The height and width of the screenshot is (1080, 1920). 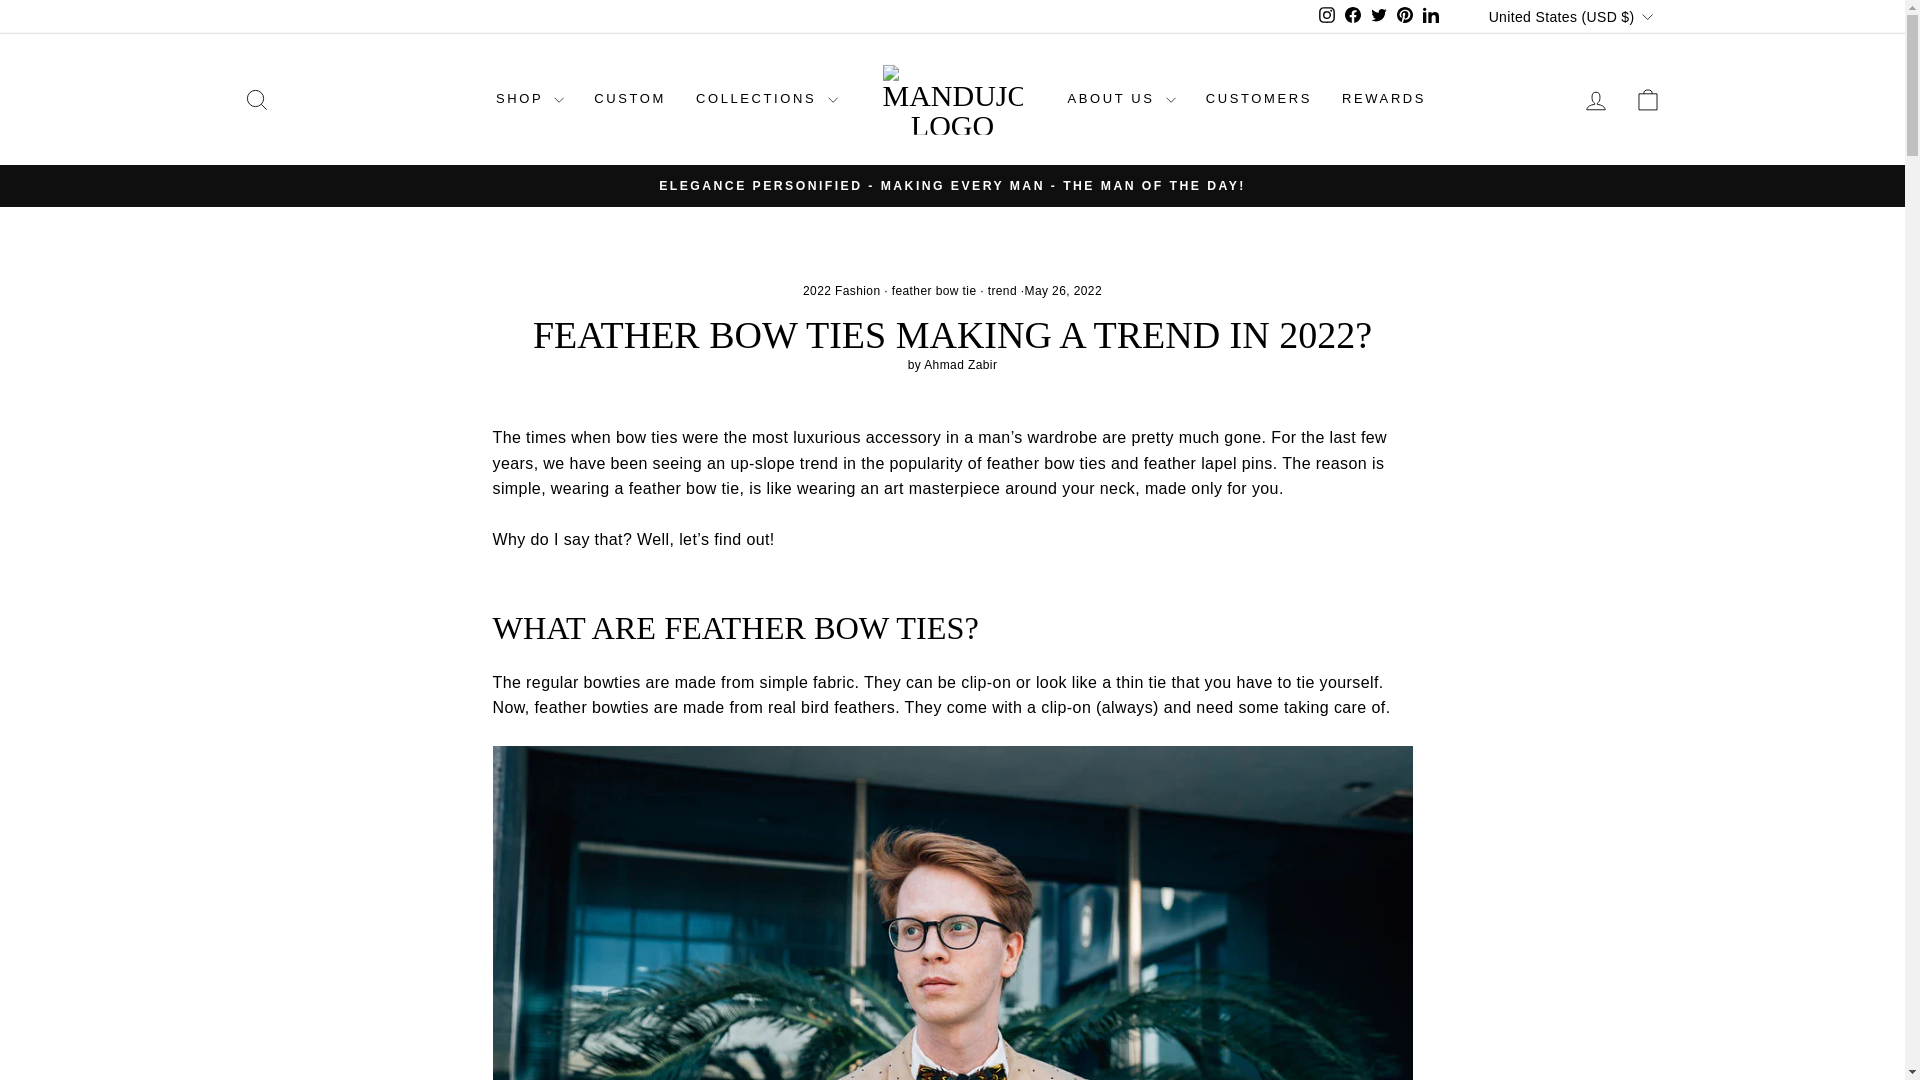 What do you see at coordinates (256, 100) in the screenshot?
I see `ICON-SEARCH` at bounding box center [256, 100].